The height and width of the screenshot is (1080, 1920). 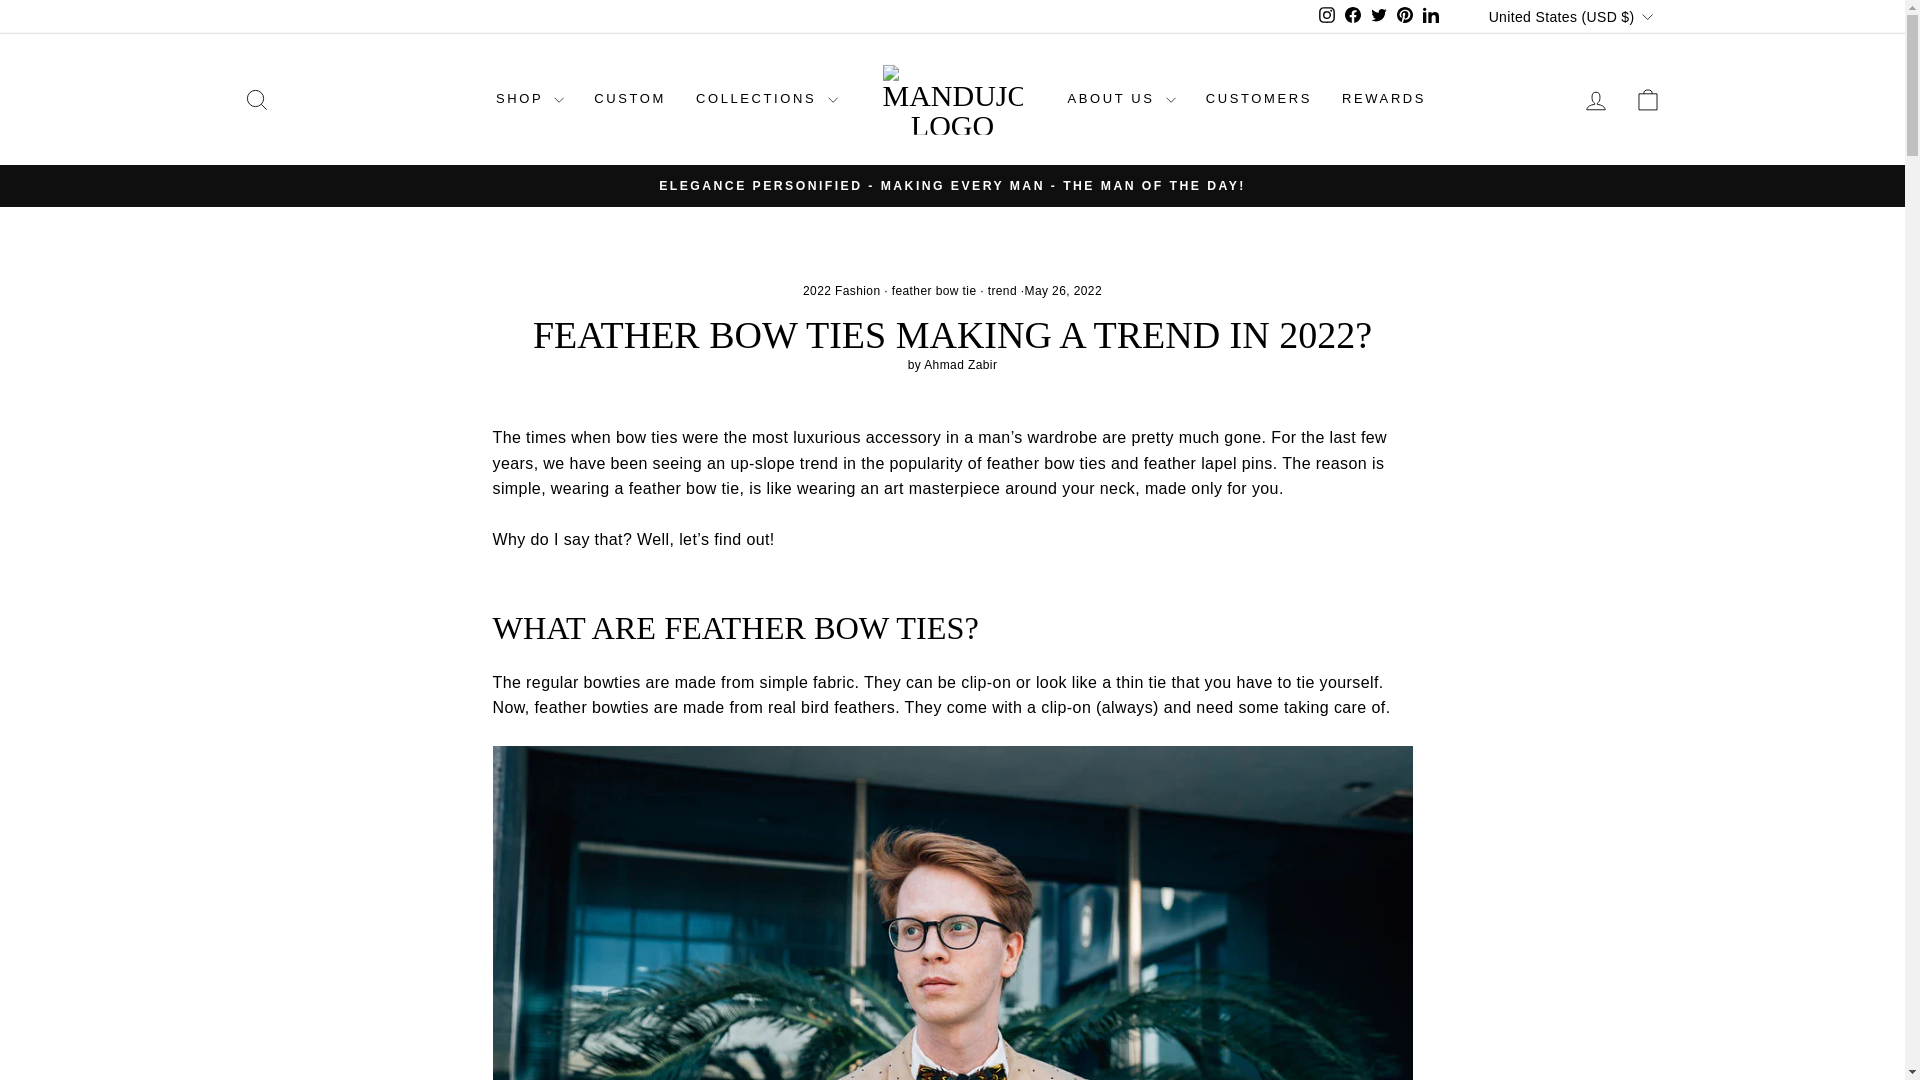 What do you see at coordinates (256, 100) in the screenshot?
I see `ICON-SEARCH` at bounding box center [256, 100].